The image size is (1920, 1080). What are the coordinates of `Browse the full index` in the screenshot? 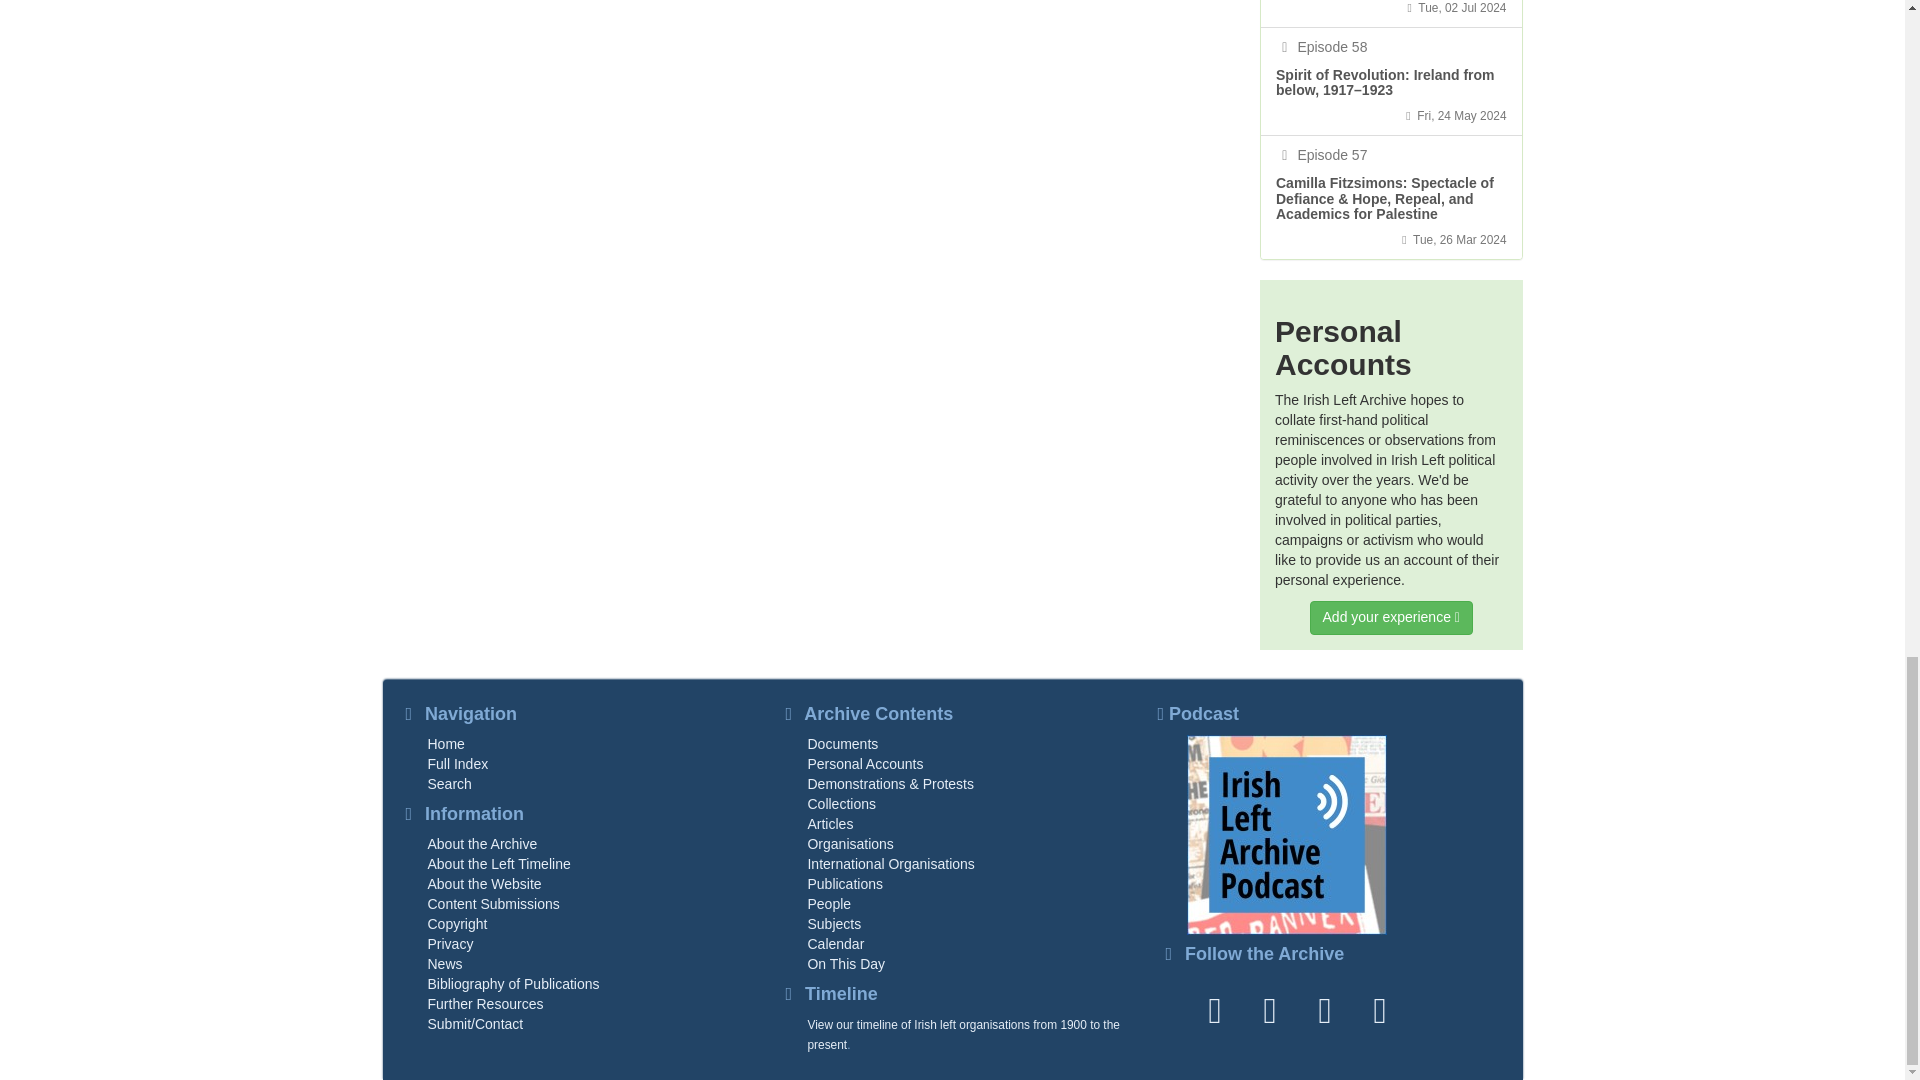 It's located at (458, 764).